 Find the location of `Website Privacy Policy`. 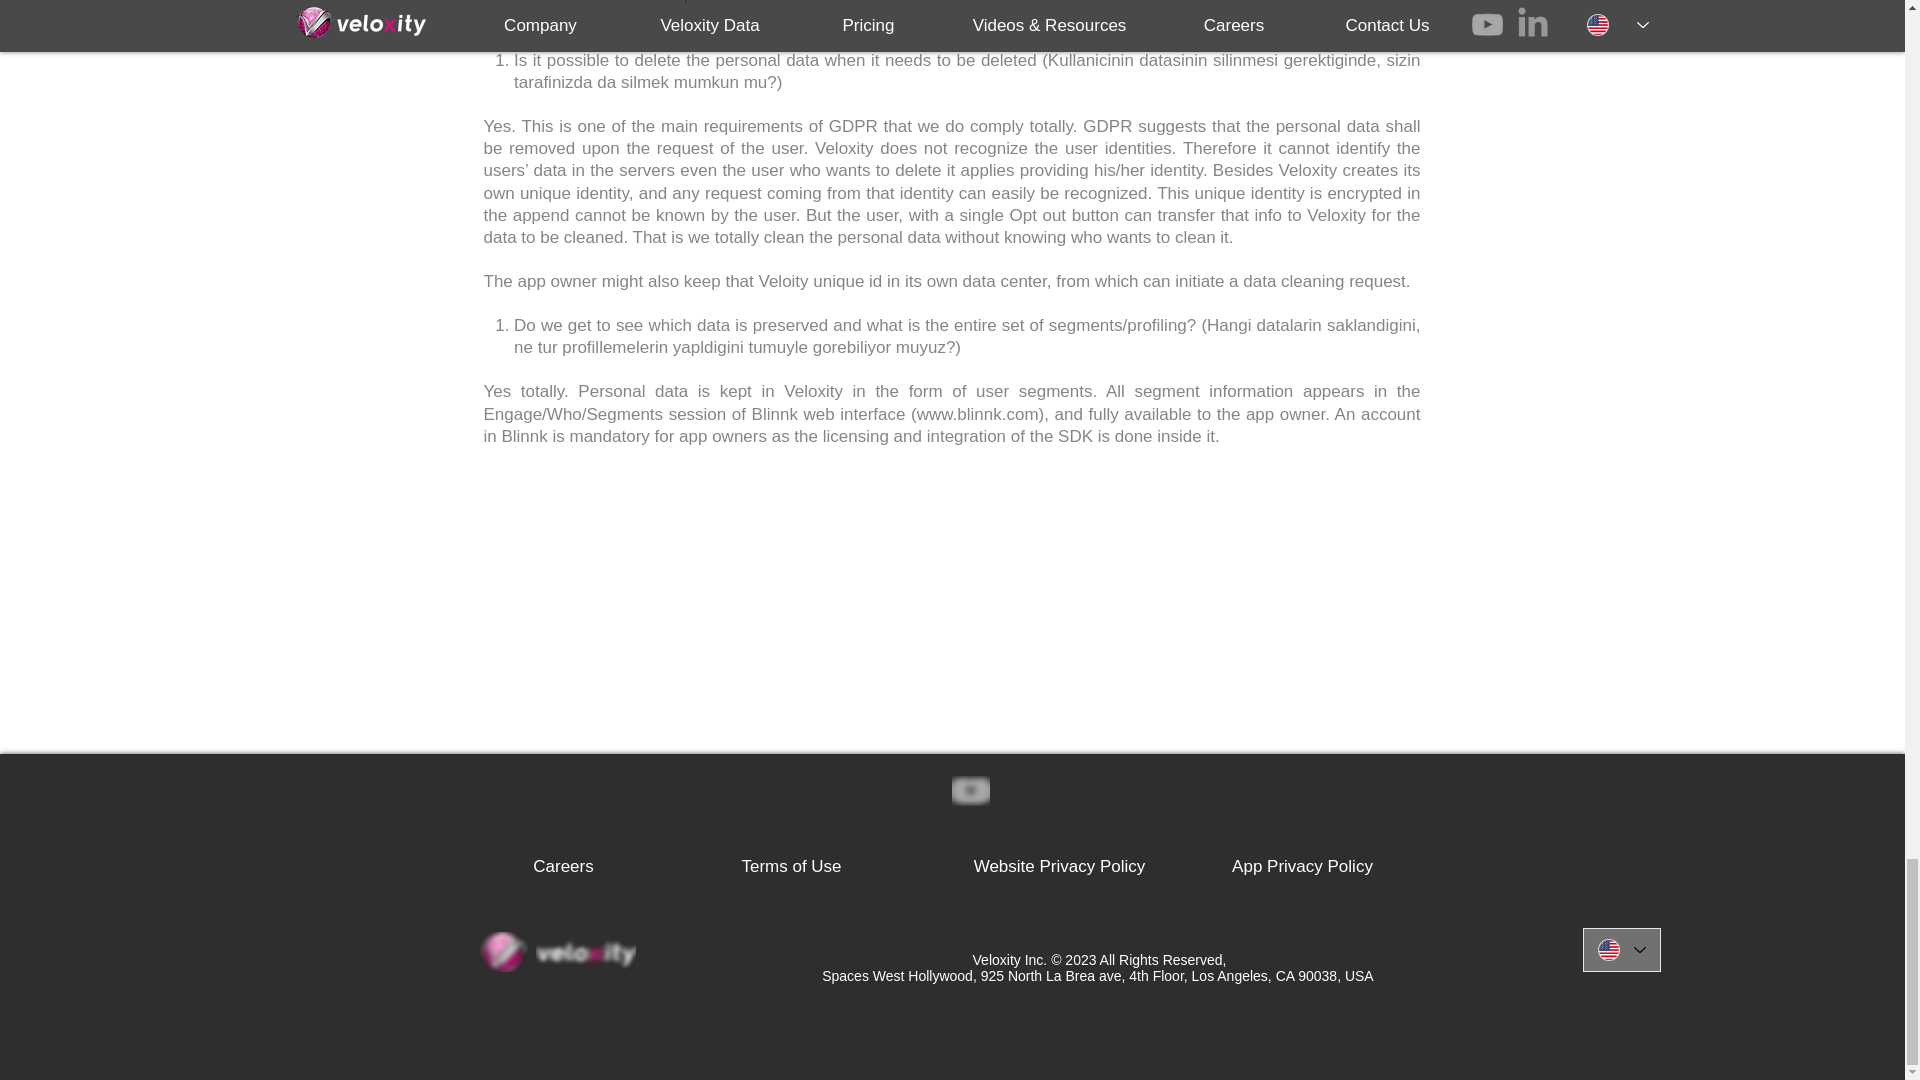

Website Privacy Policy is located at coordinates (1060, 866).